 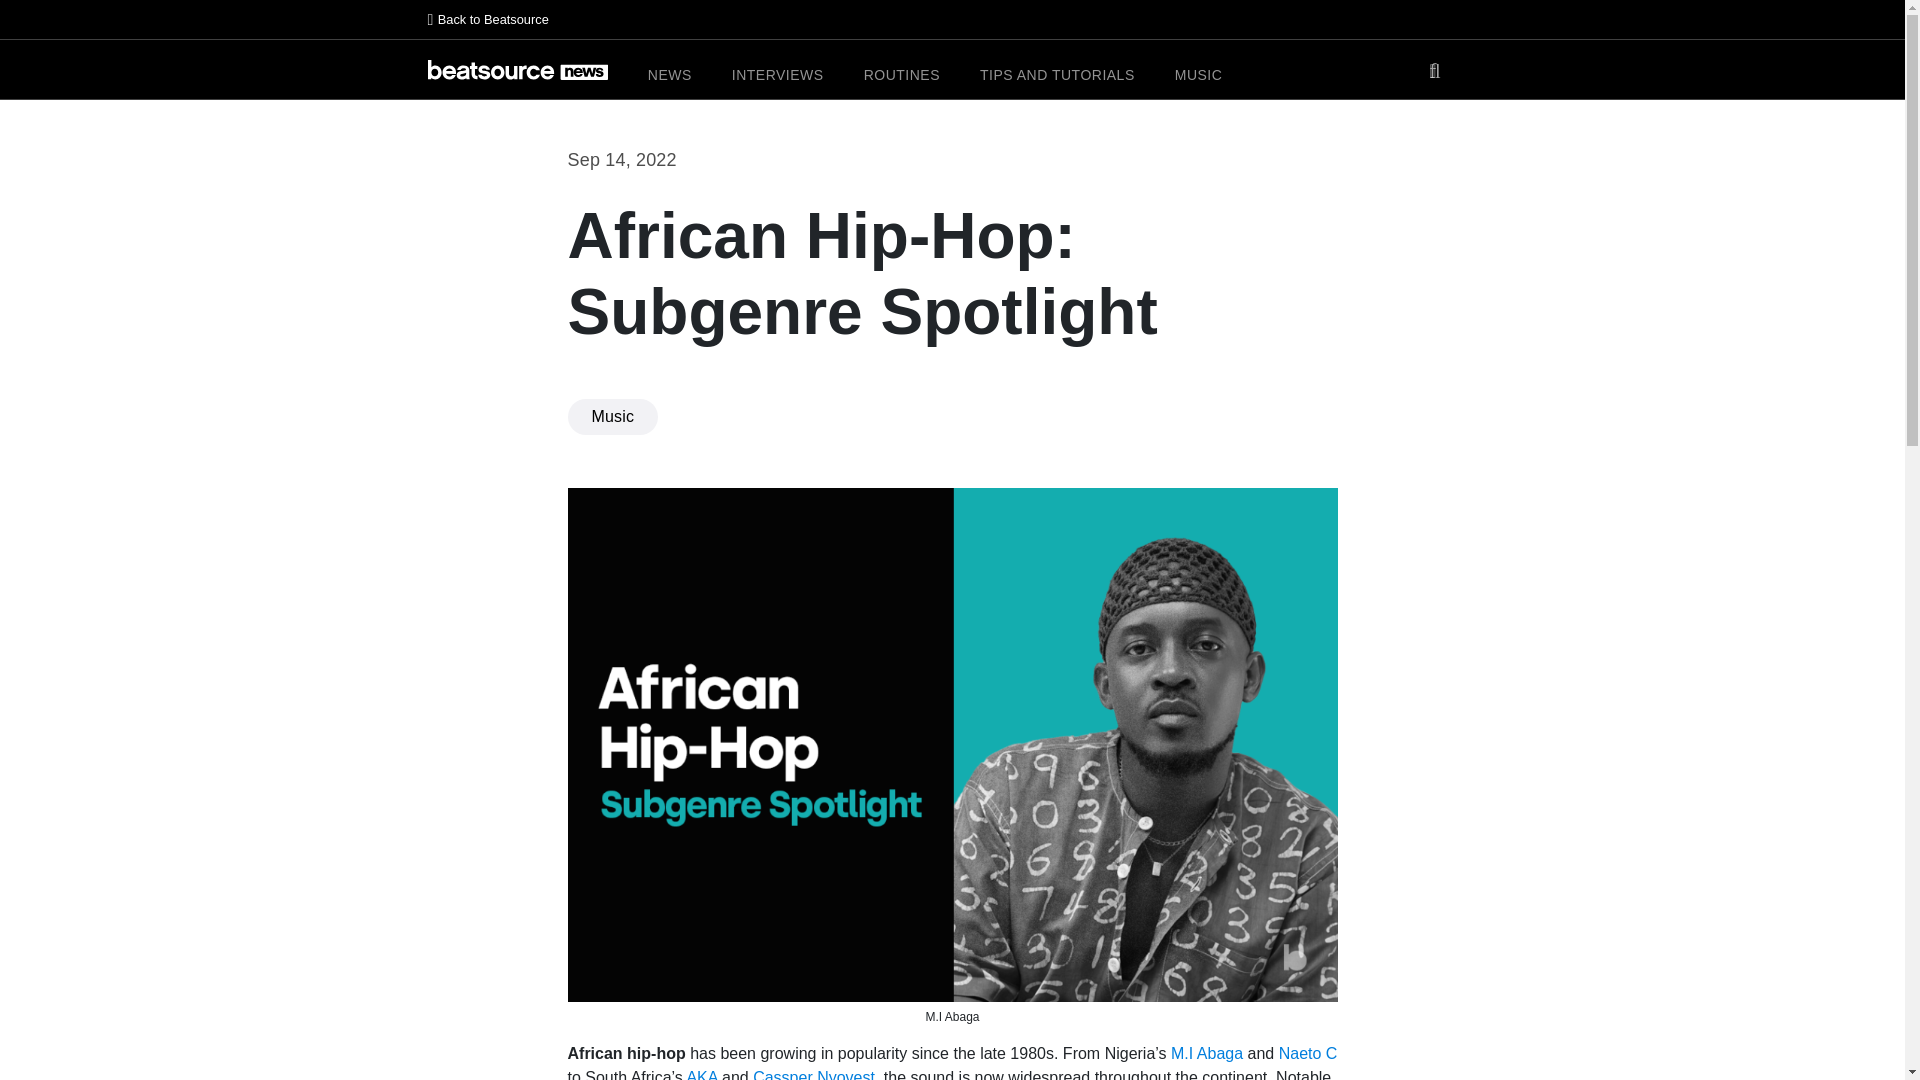 I want to click on MUSIC, so click(x=1199, y=75).